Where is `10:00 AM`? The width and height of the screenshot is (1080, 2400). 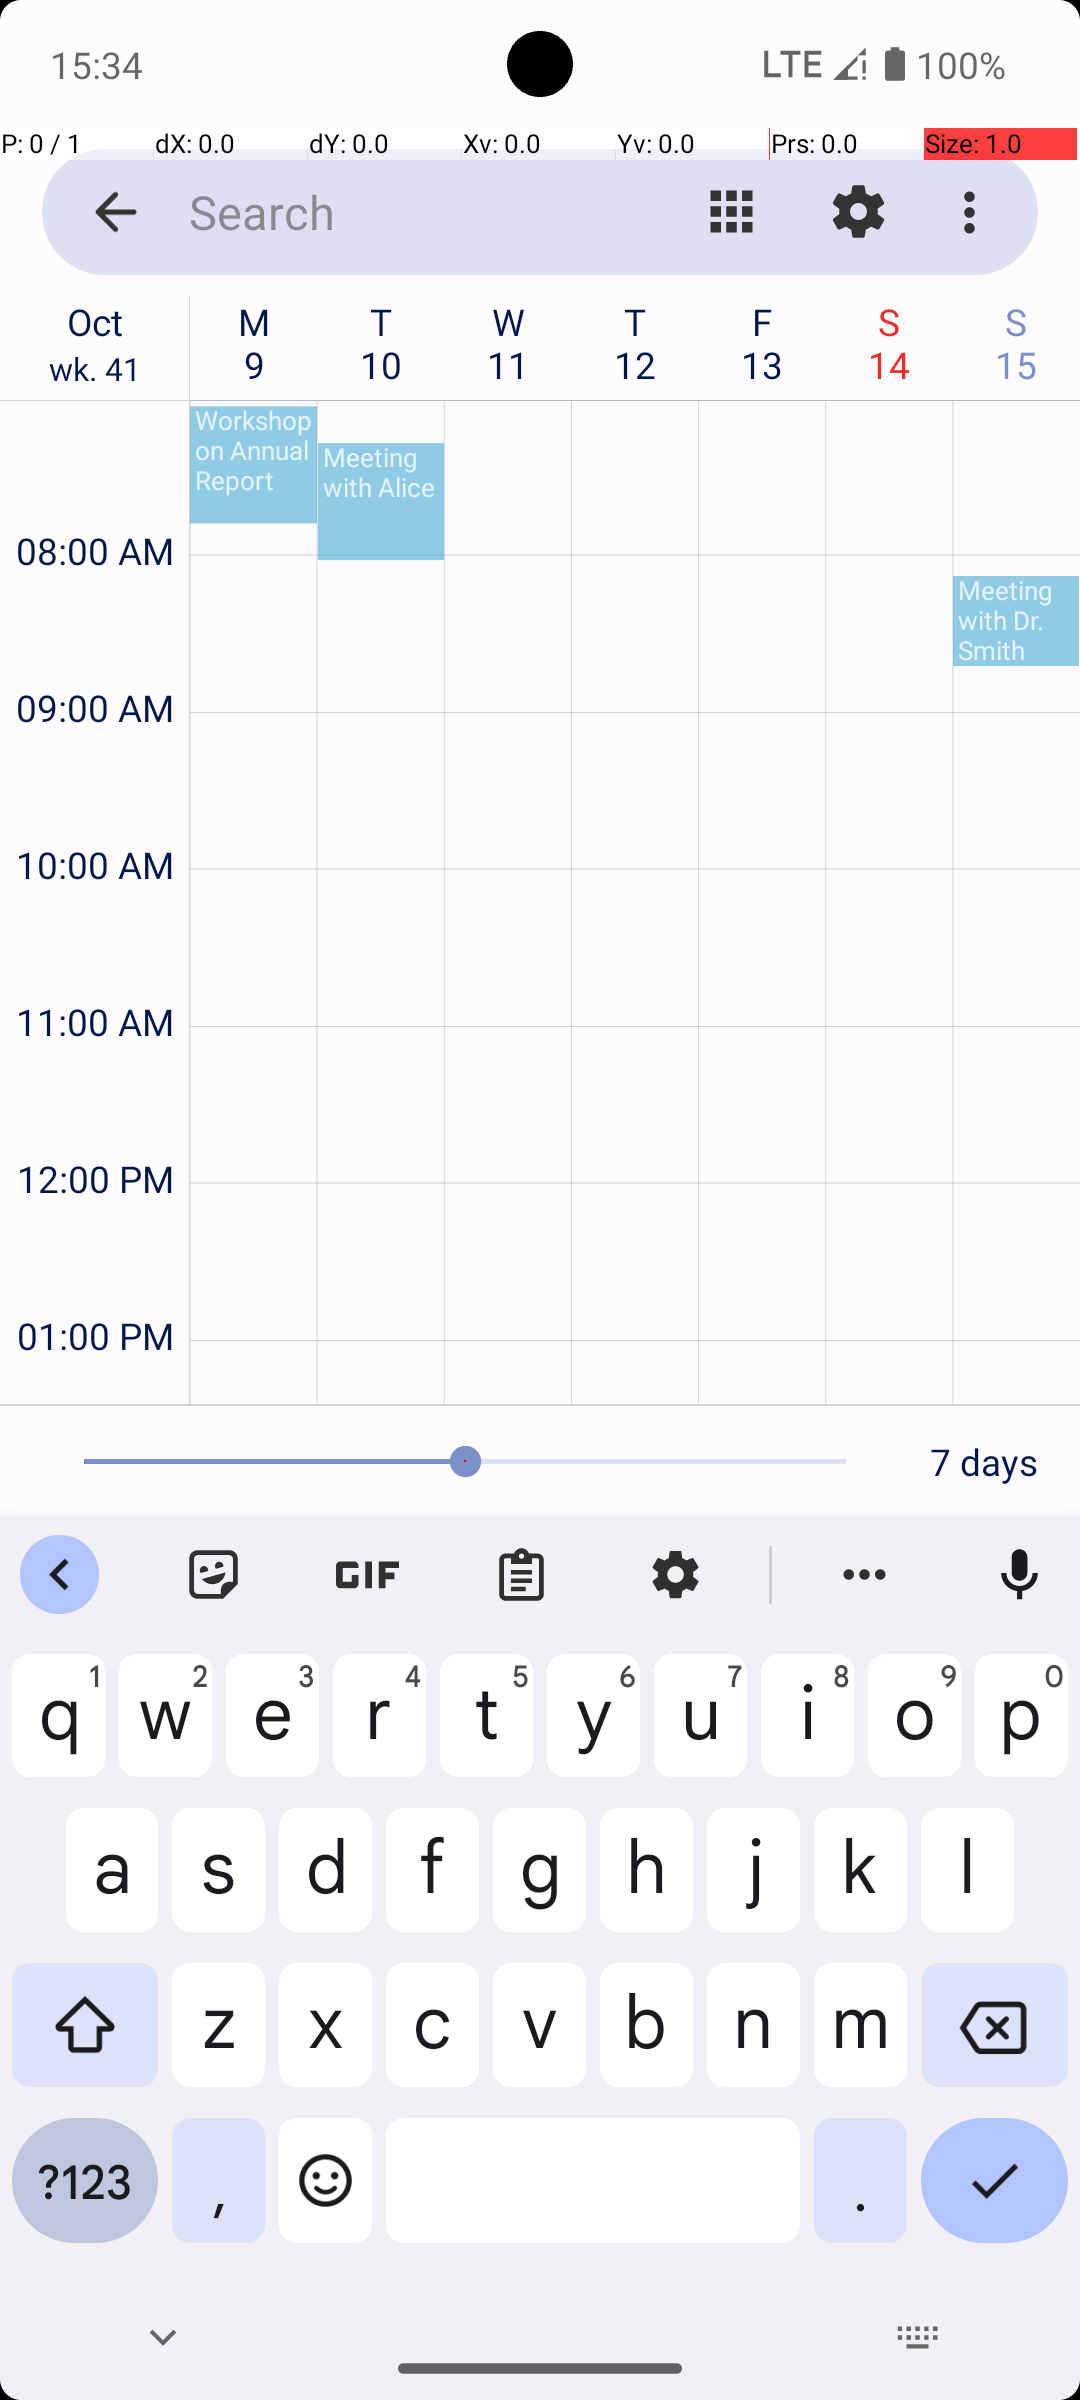 10:00 AM is located at coordinates (95, 812).